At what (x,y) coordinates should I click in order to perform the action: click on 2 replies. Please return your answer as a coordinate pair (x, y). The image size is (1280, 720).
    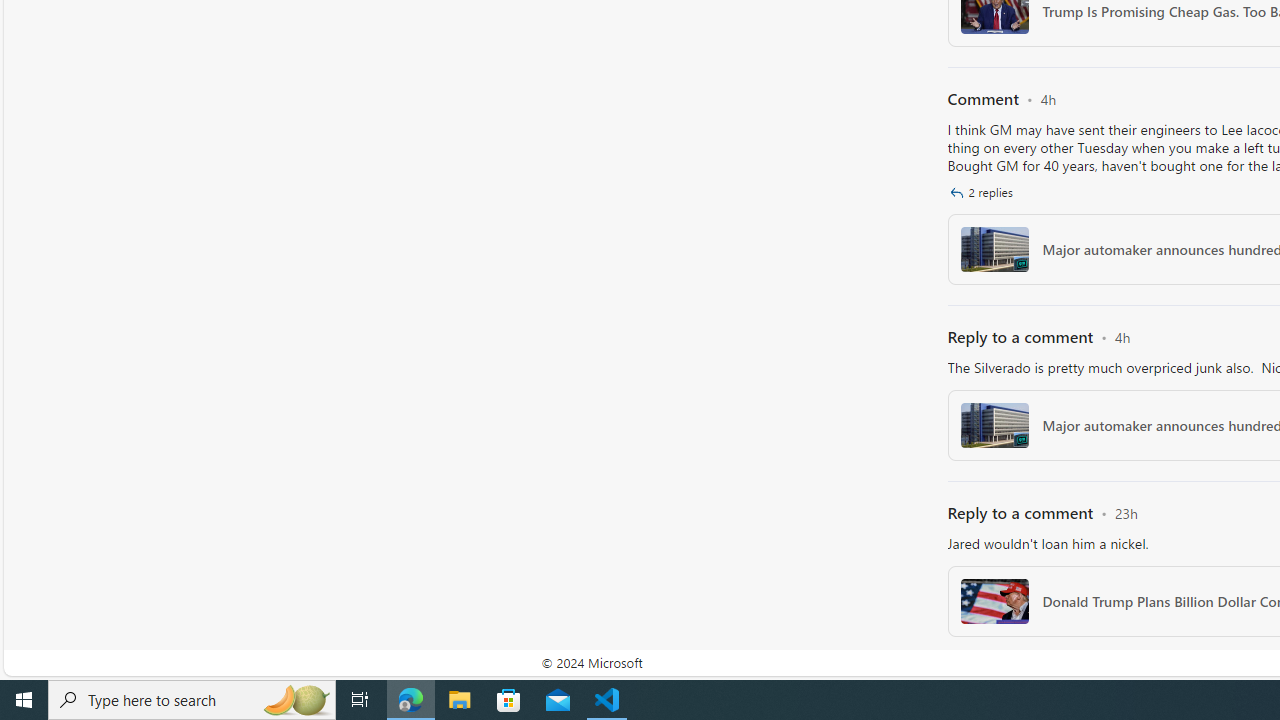
    Looking at the image, I should click on (984, 192).